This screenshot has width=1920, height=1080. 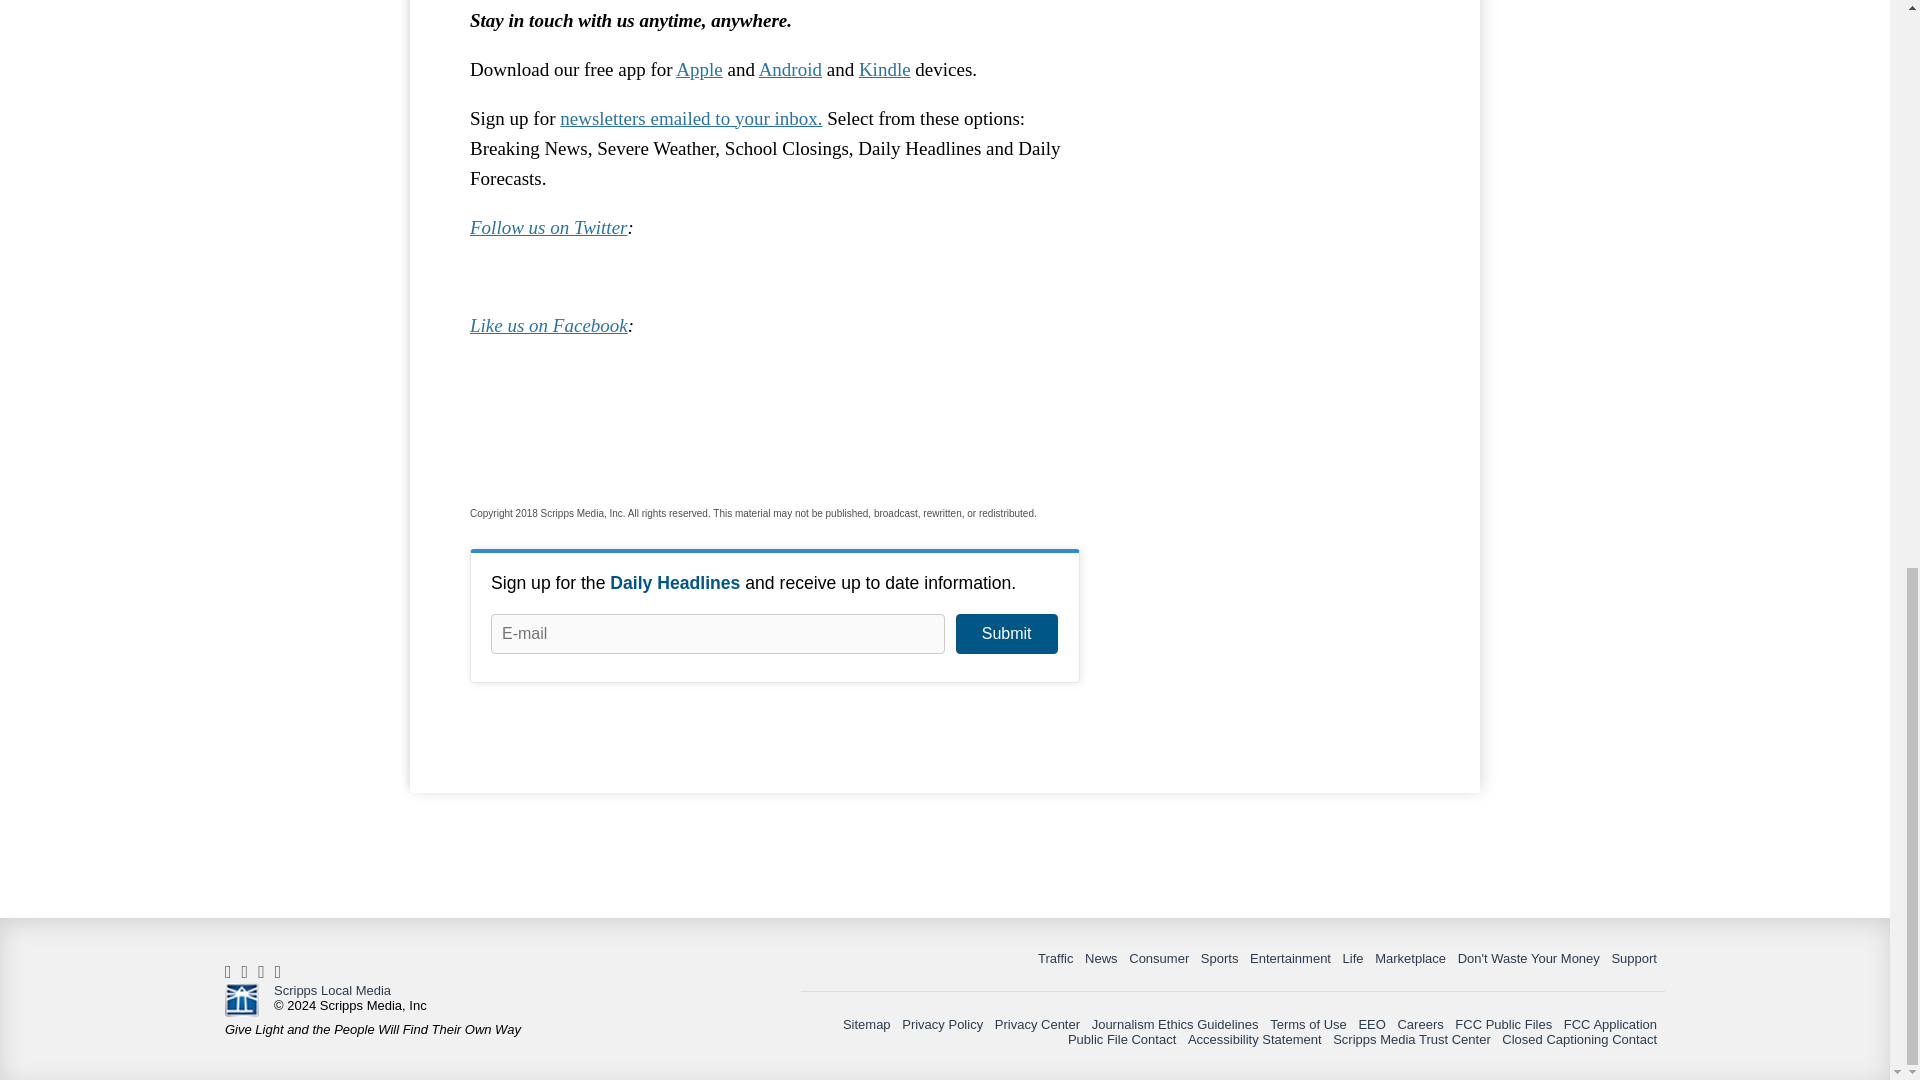 What do you see at coordinates (1006, 634) in the screenshot?
I see `Submit` at bounding box center [1006, 634].